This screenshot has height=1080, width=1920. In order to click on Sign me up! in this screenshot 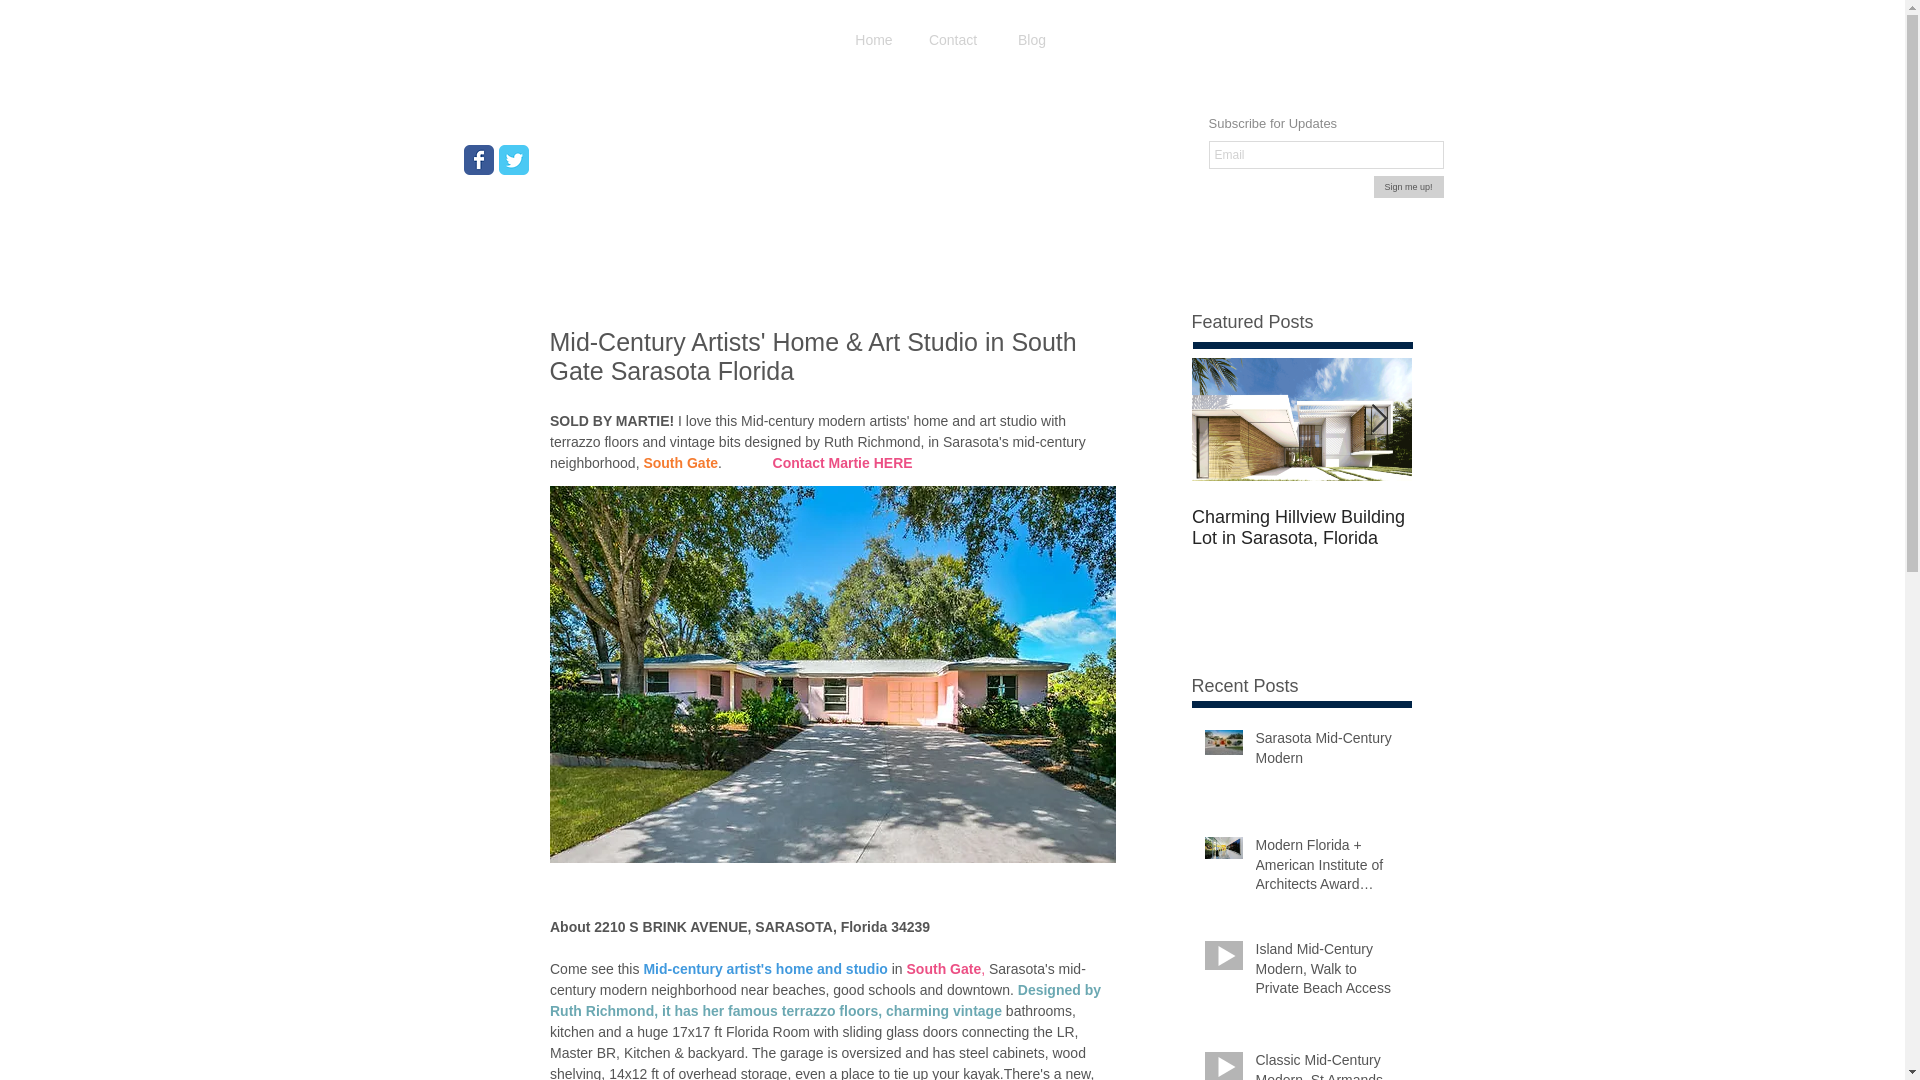, I will do `click(1408, 186)`.